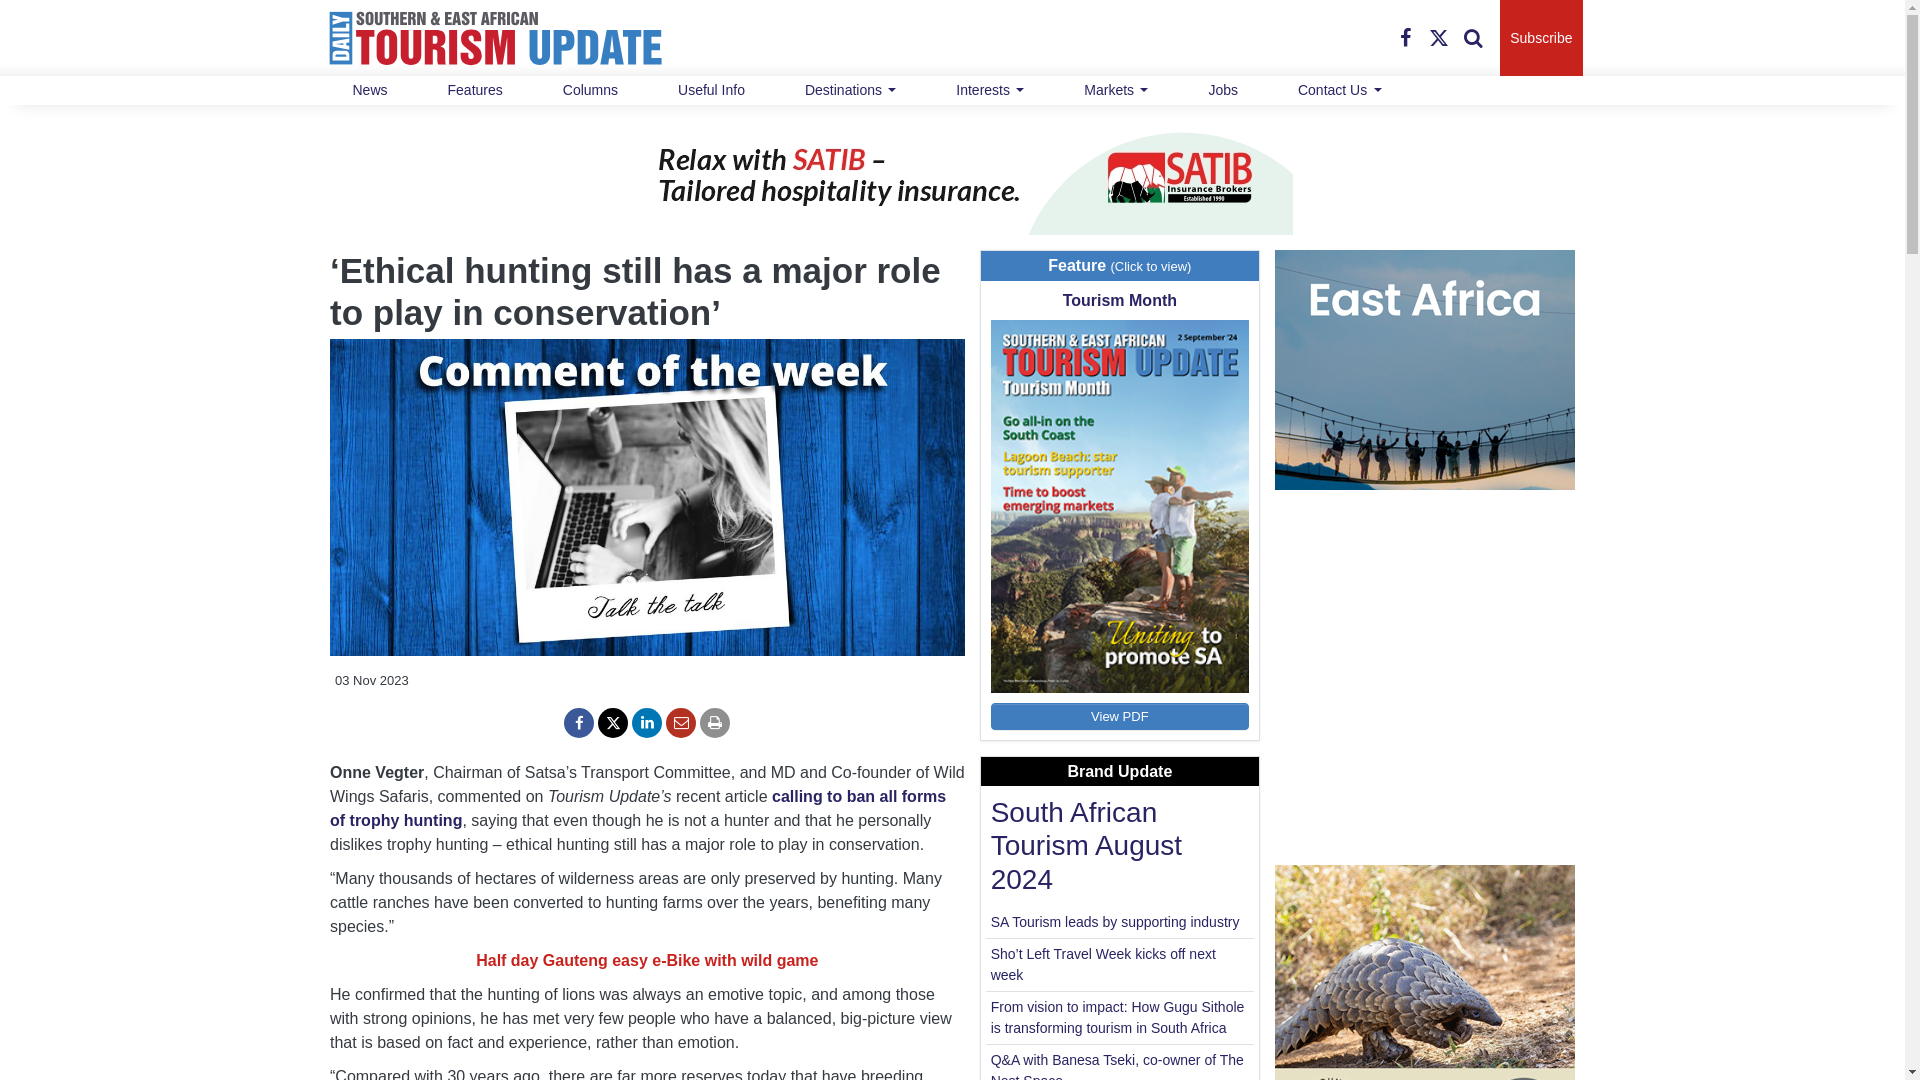 The height and width of the screenshot is (1080, 1920). Describe the element at coordinates (1472, 37) in the screenshot. I see `Search` at that location.